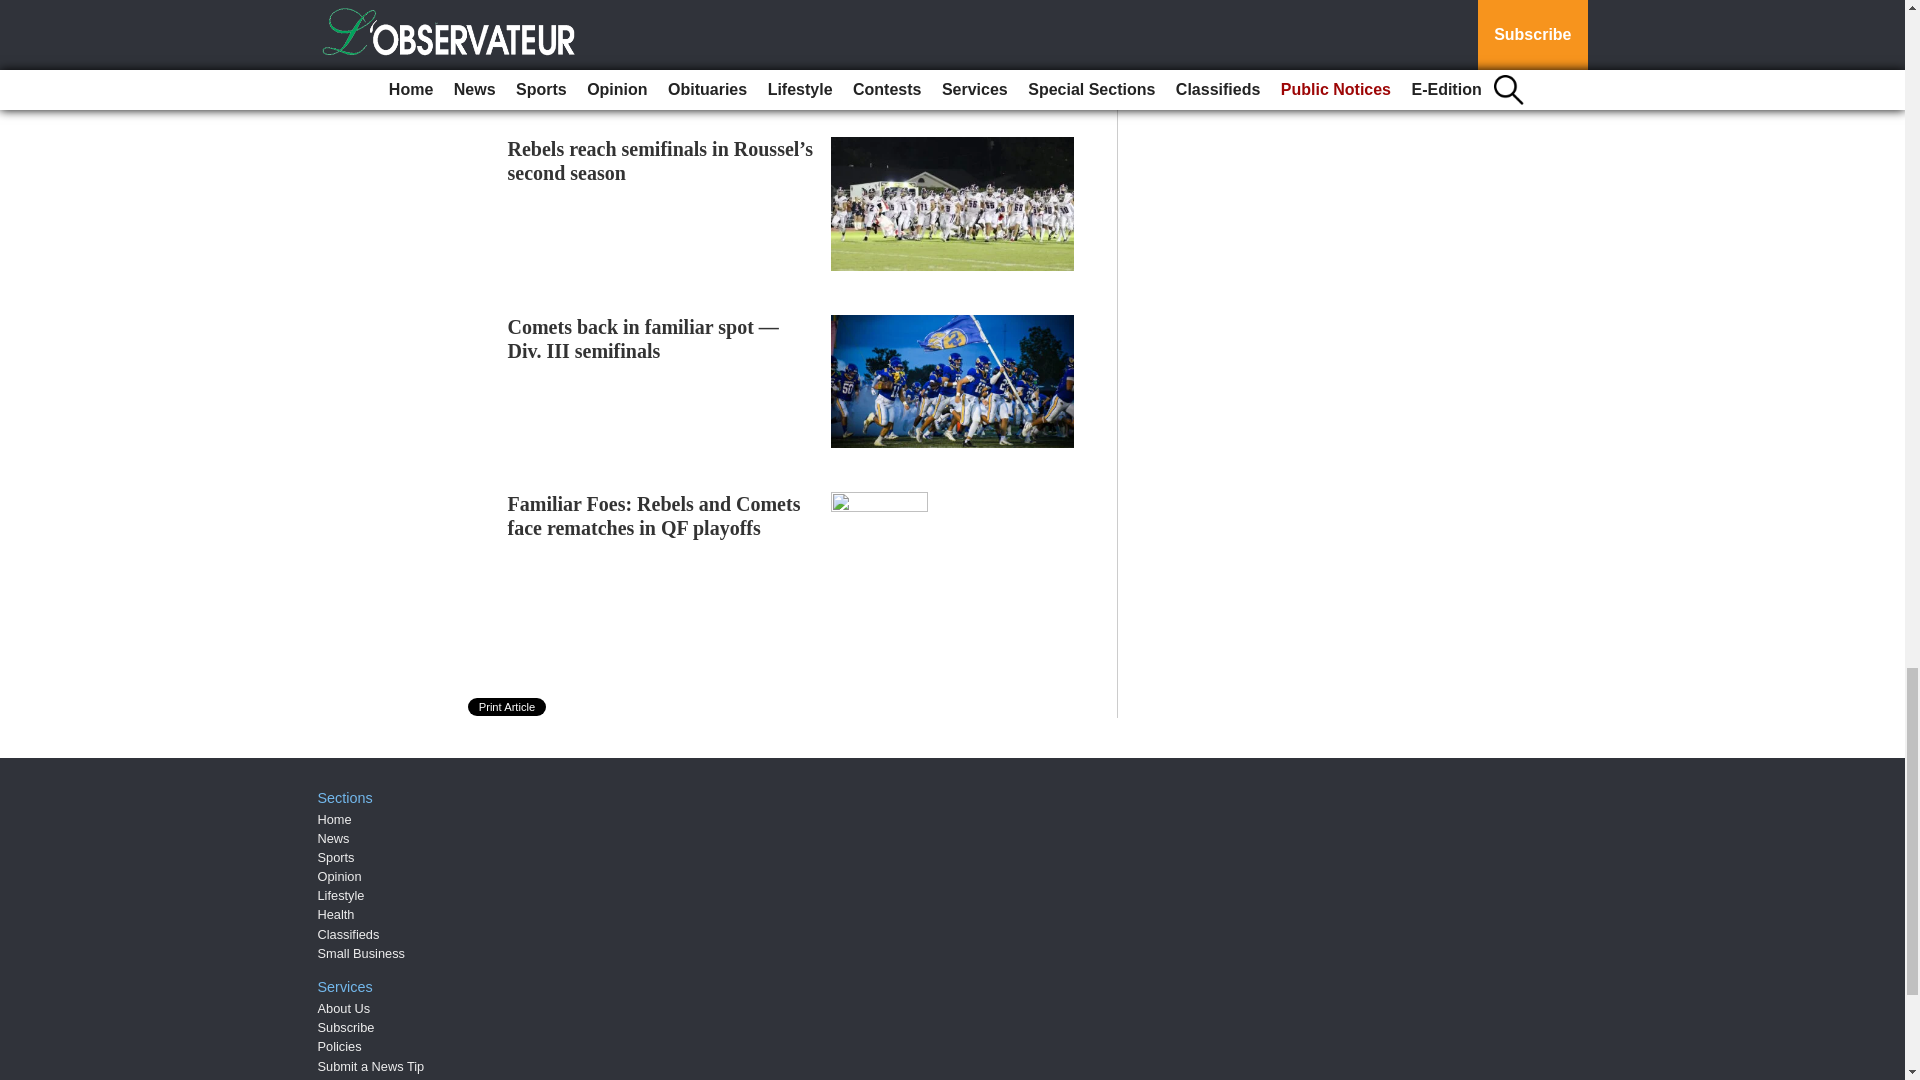 The height and width of the screenshot is (1080, 1920). Describe the element at coordinates (653, 3) in the screenshot. I see `Comets and Rebels to vie for state titles this week` at that location.